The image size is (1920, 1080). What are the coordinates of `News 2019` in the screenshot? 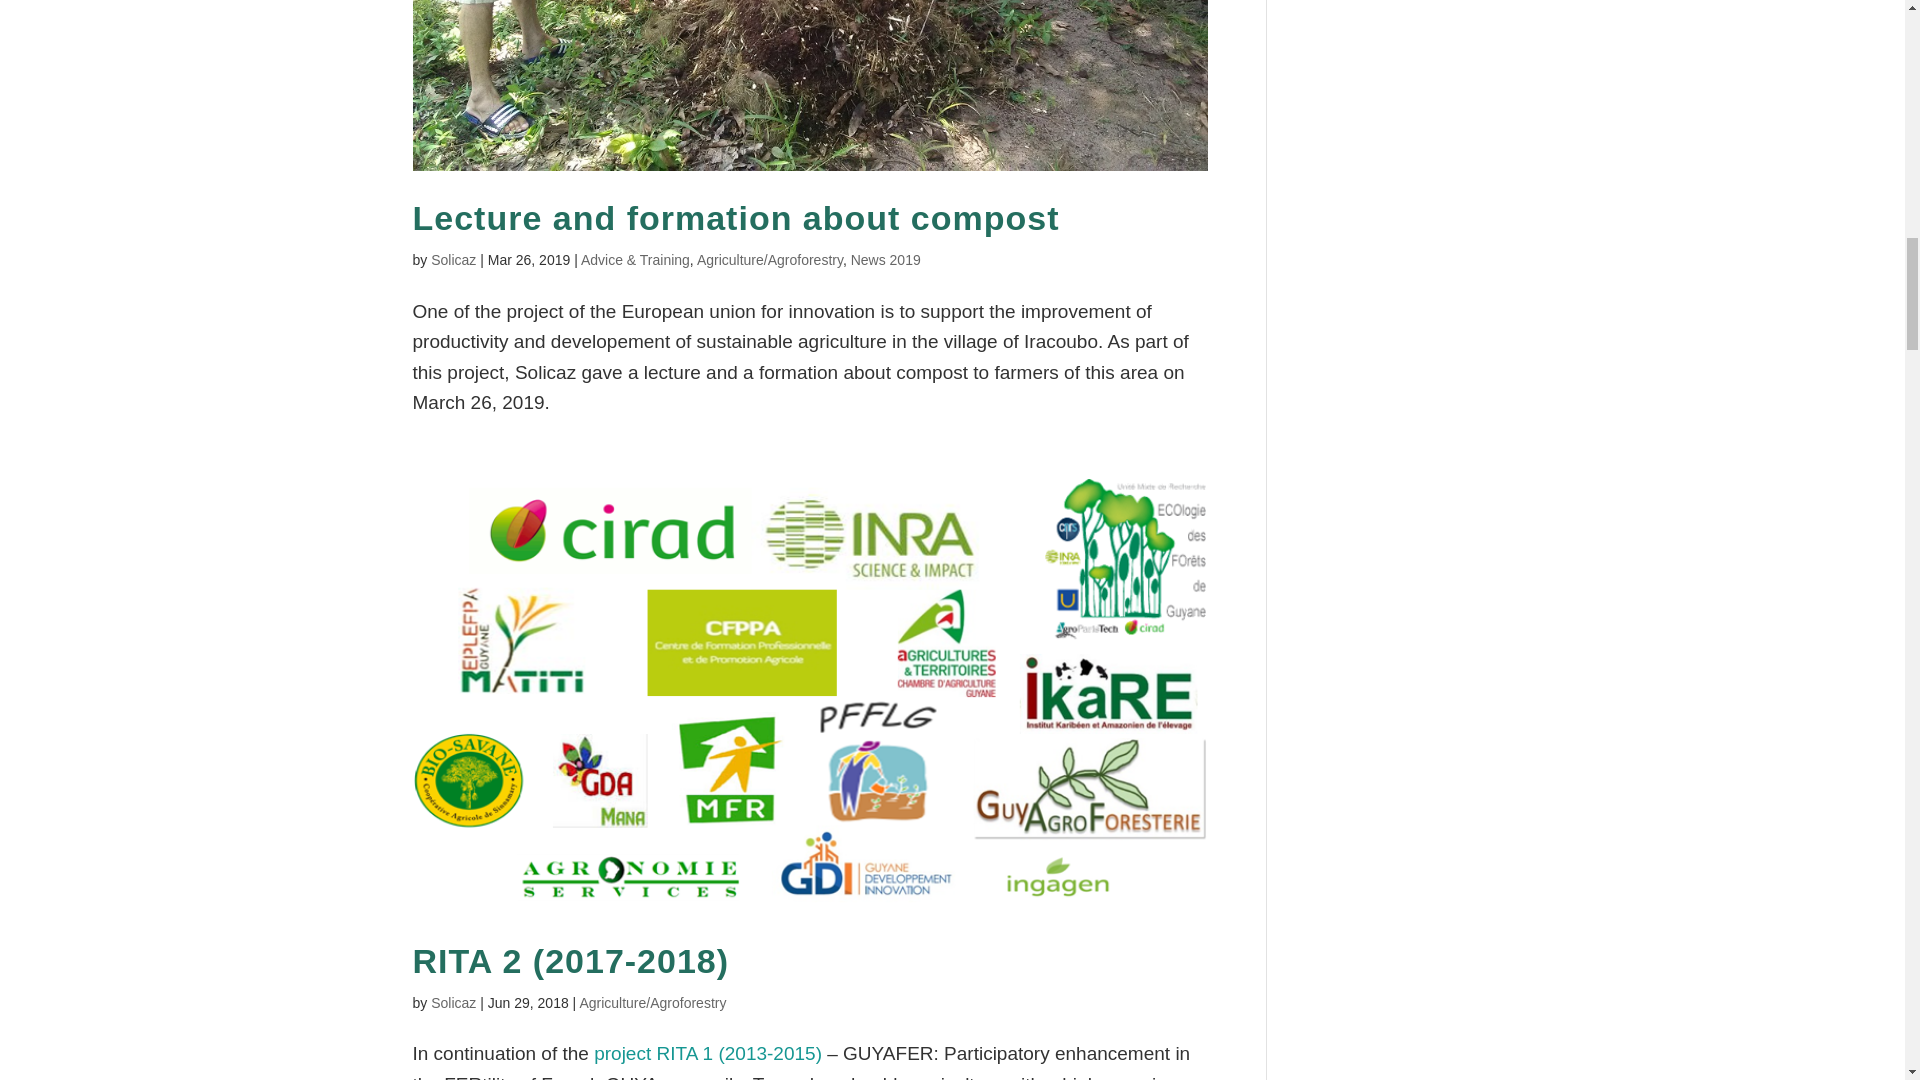 It's located at (886, 259).